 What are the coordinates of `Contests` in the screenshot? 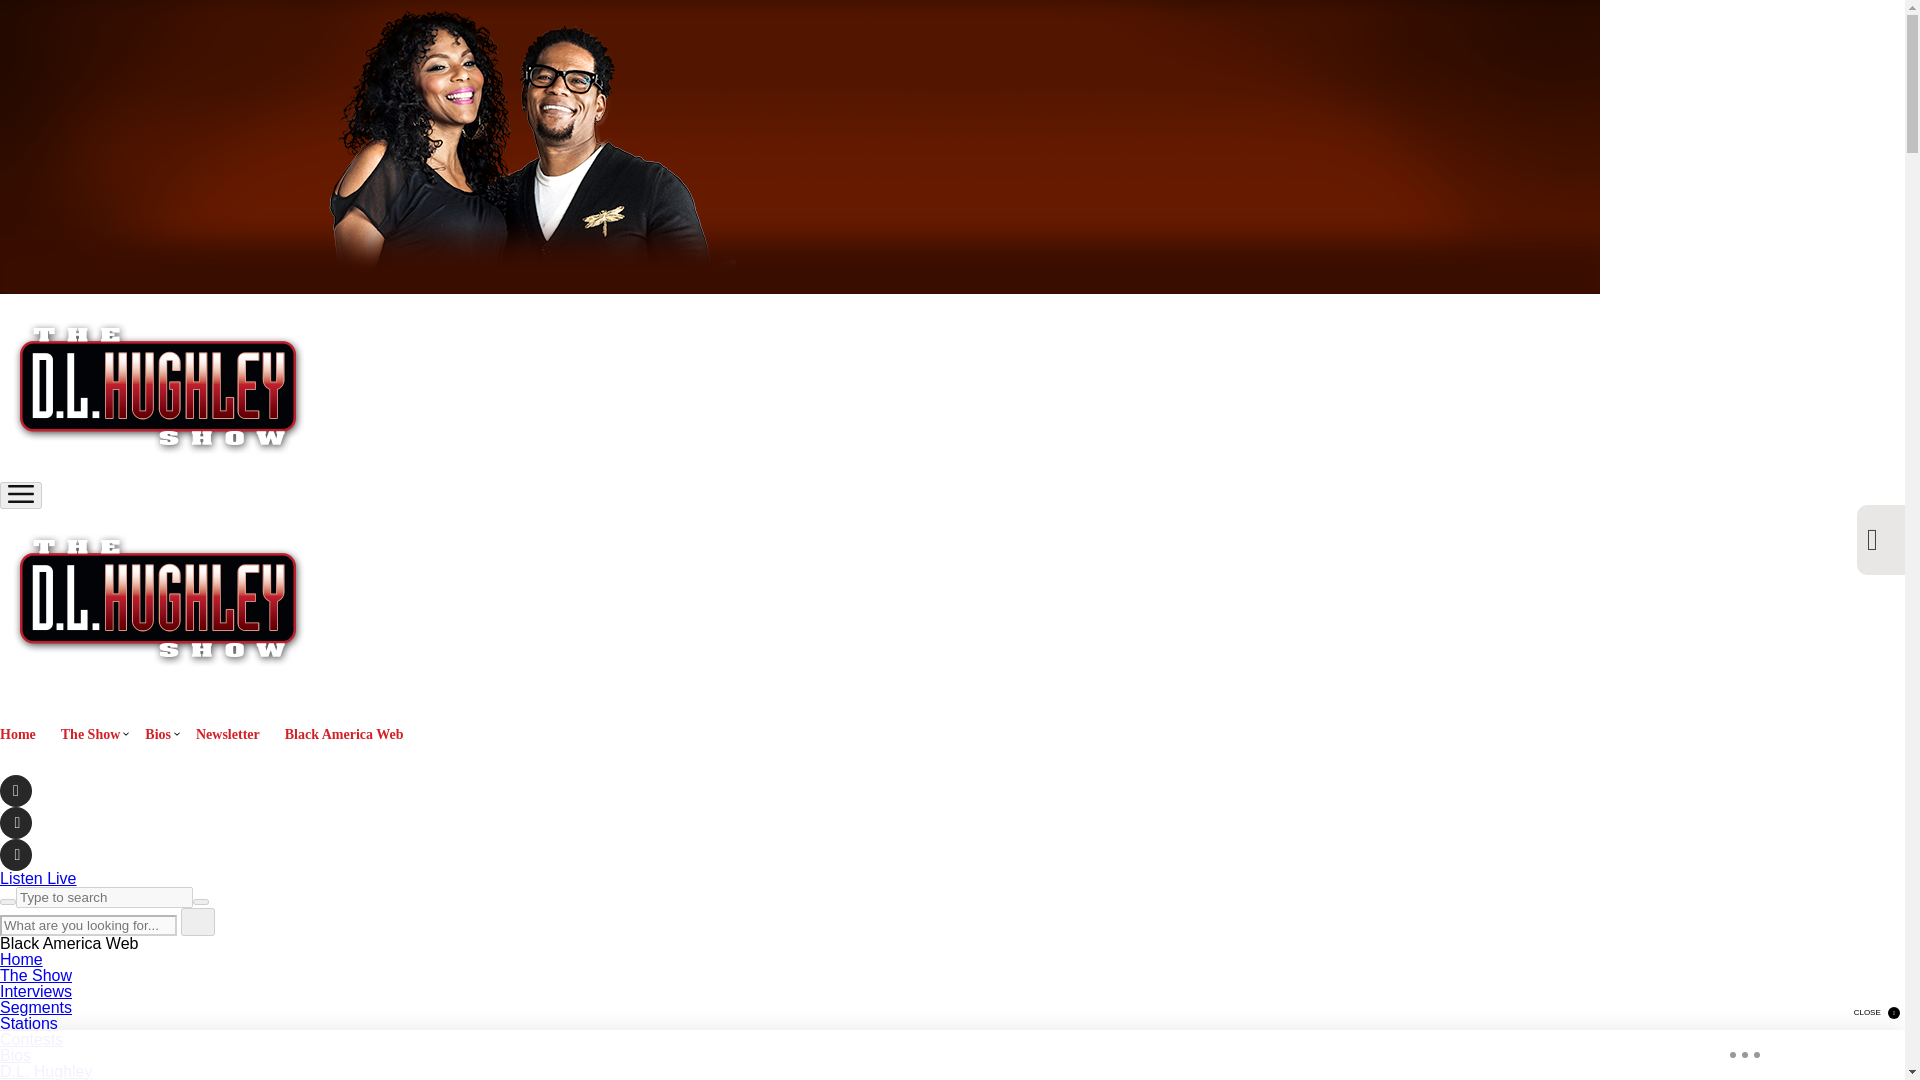 It's located at (32, 1039).